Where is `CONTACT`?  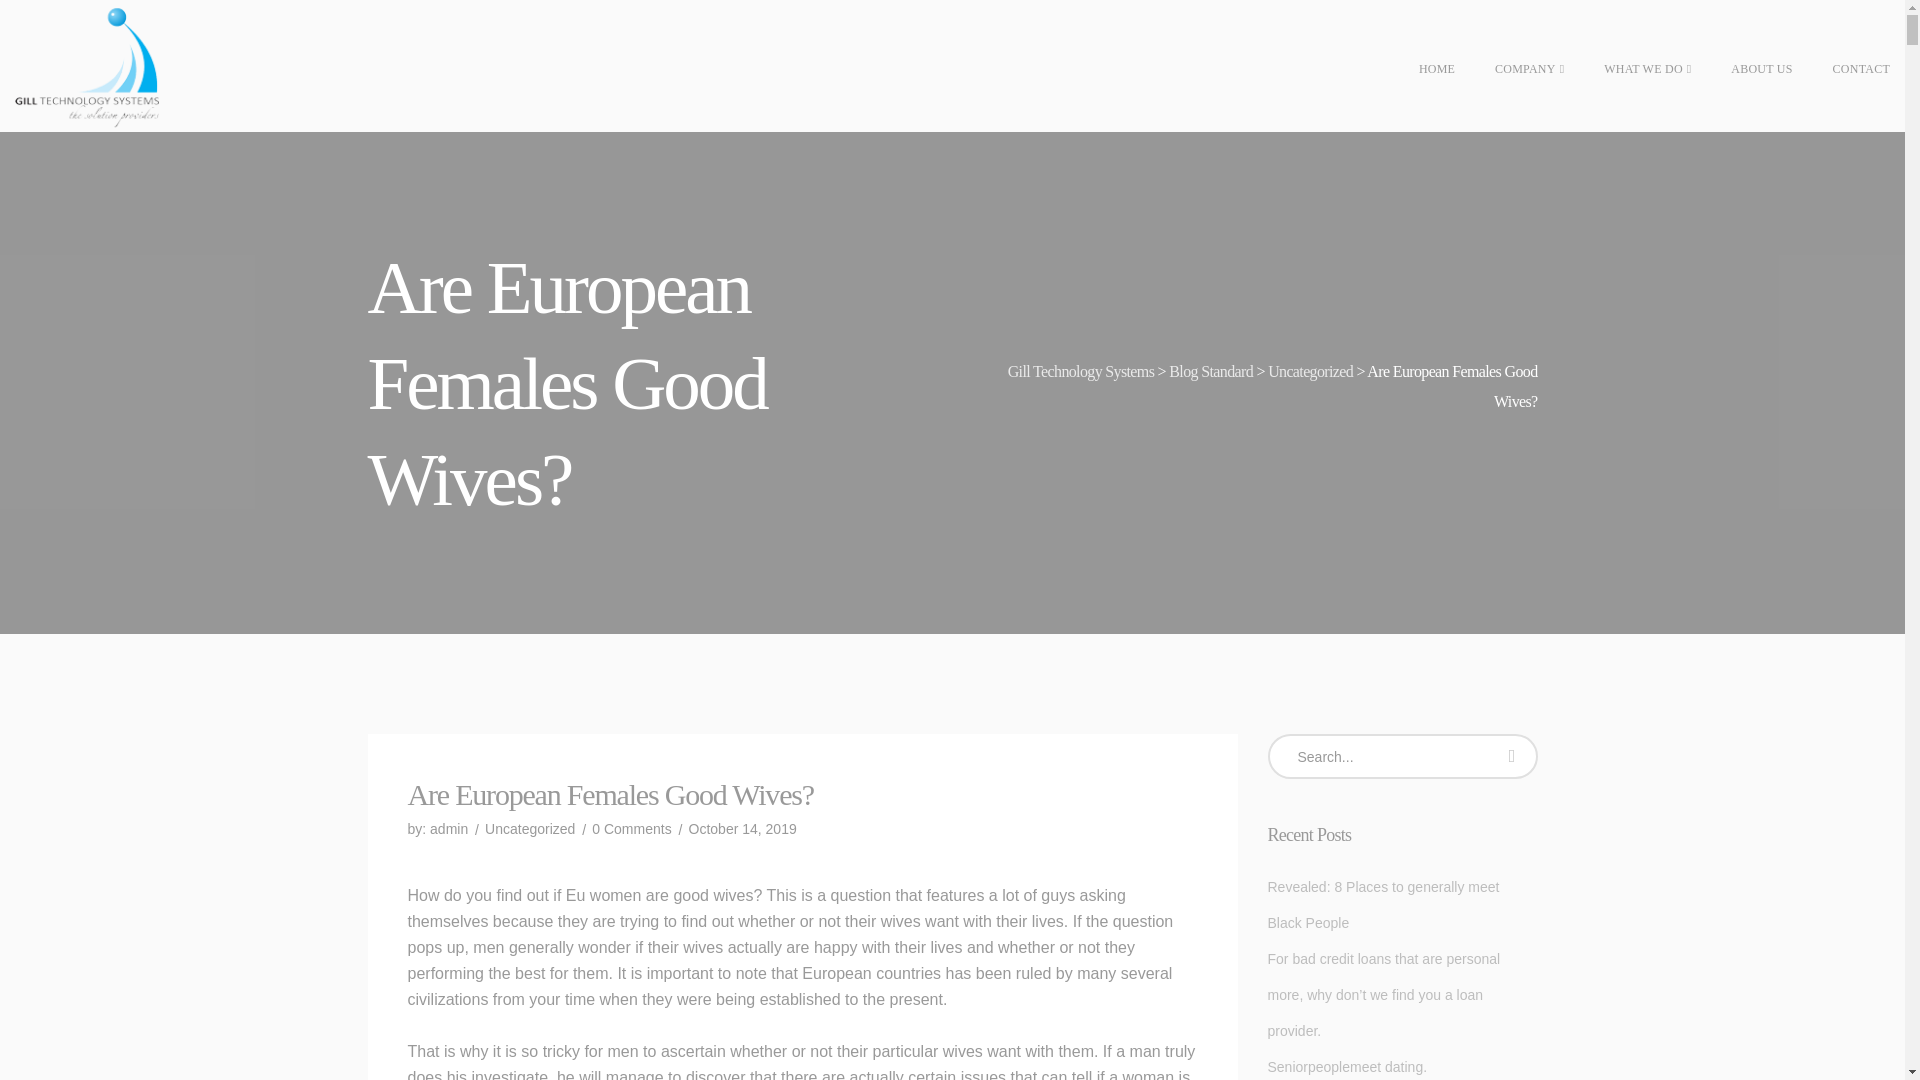
CONTACT is located at coordinates (1843, 70).